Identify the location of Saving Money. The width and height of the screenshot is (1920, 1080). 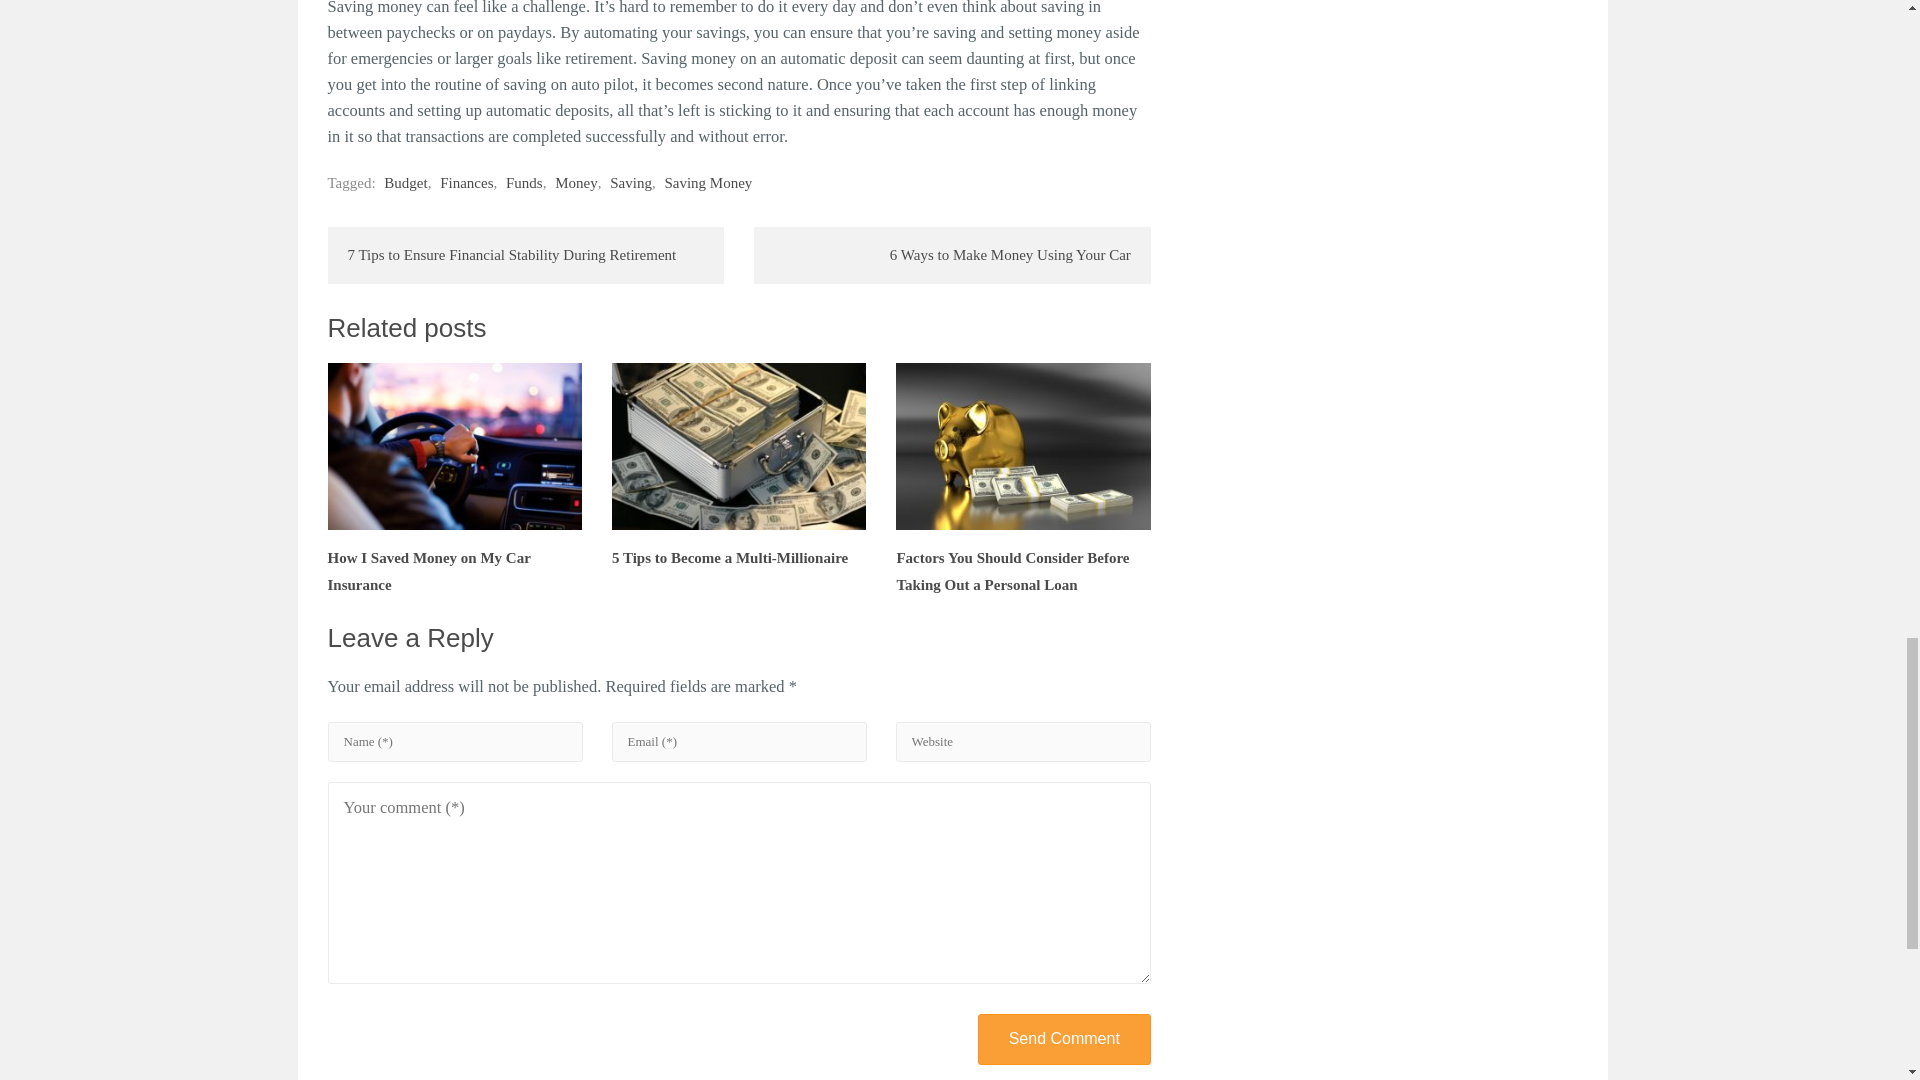
(708, 182).